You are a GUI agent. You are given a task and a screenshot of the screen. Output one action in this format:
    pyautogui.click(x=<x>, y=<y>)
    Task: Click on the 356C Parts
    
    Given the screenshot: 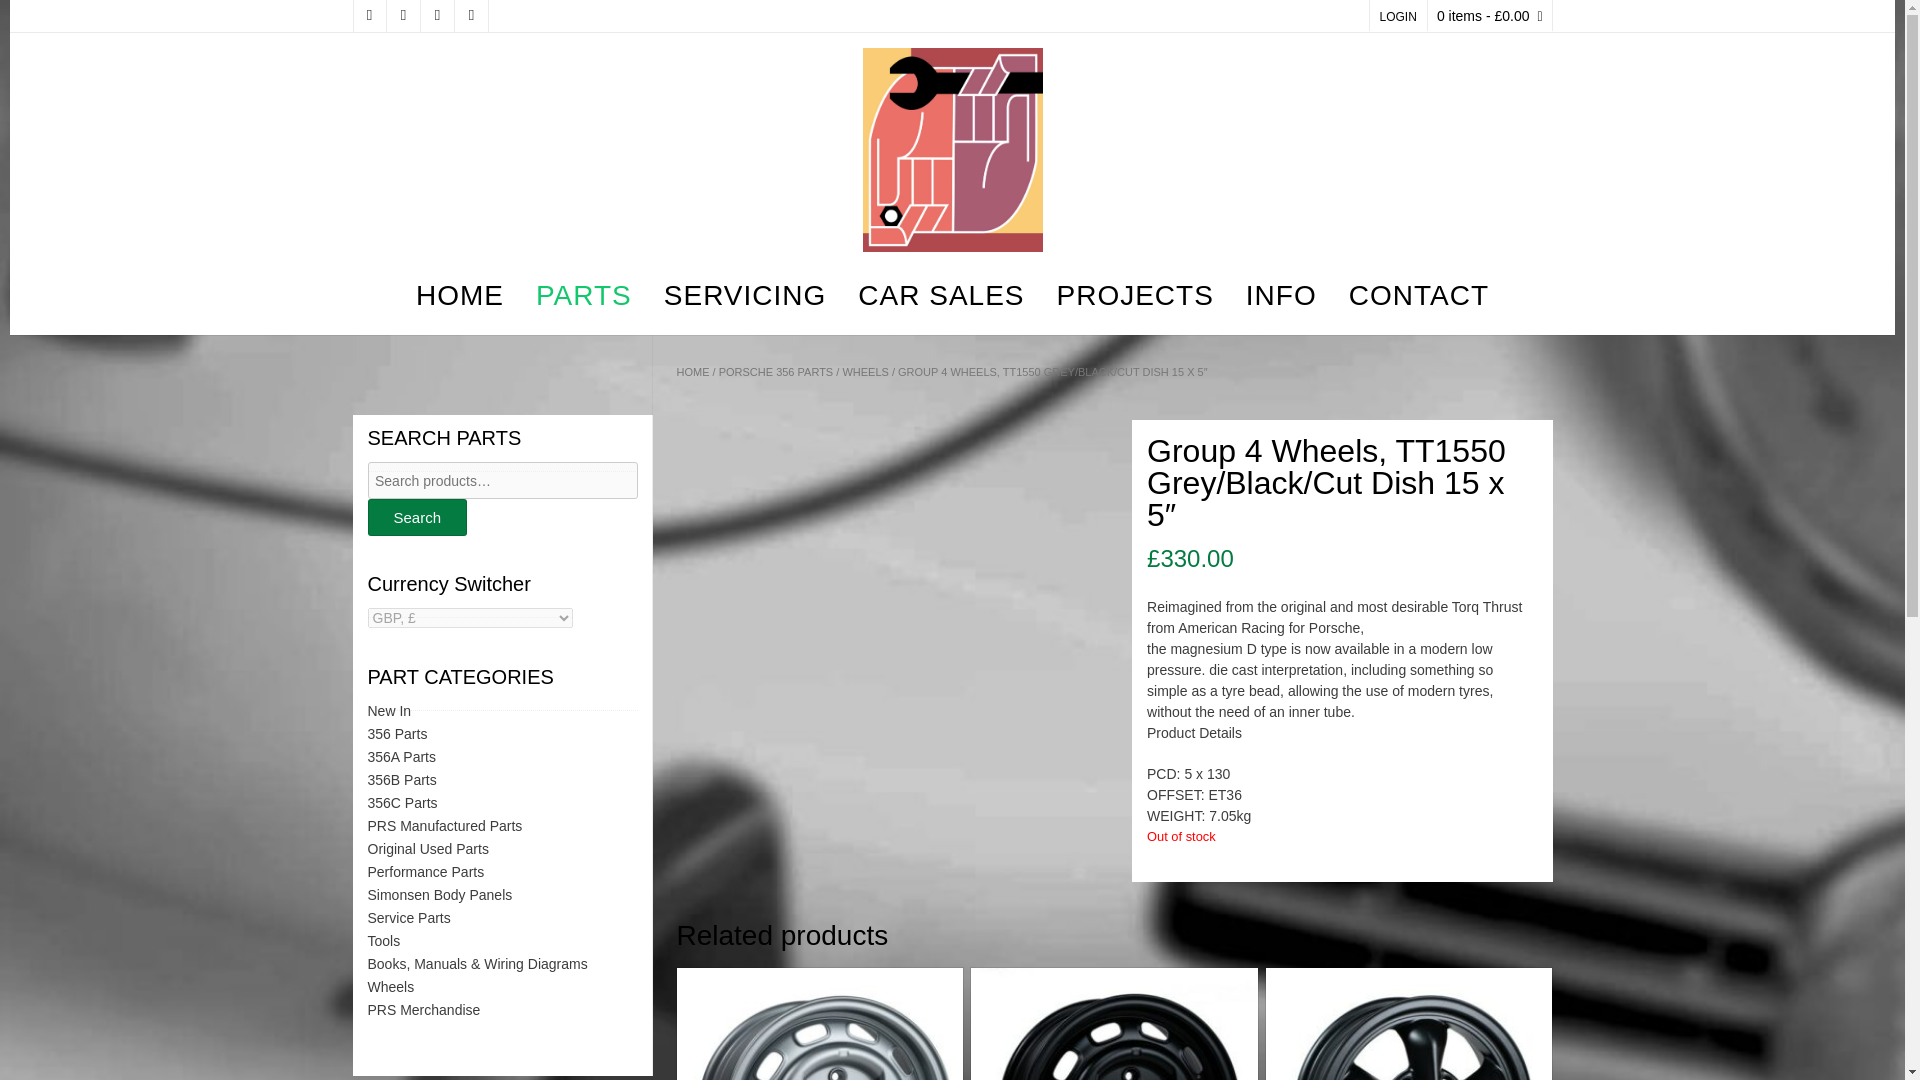 What is the action you would take?
    pyautogui.click(x=402, y=802)
    